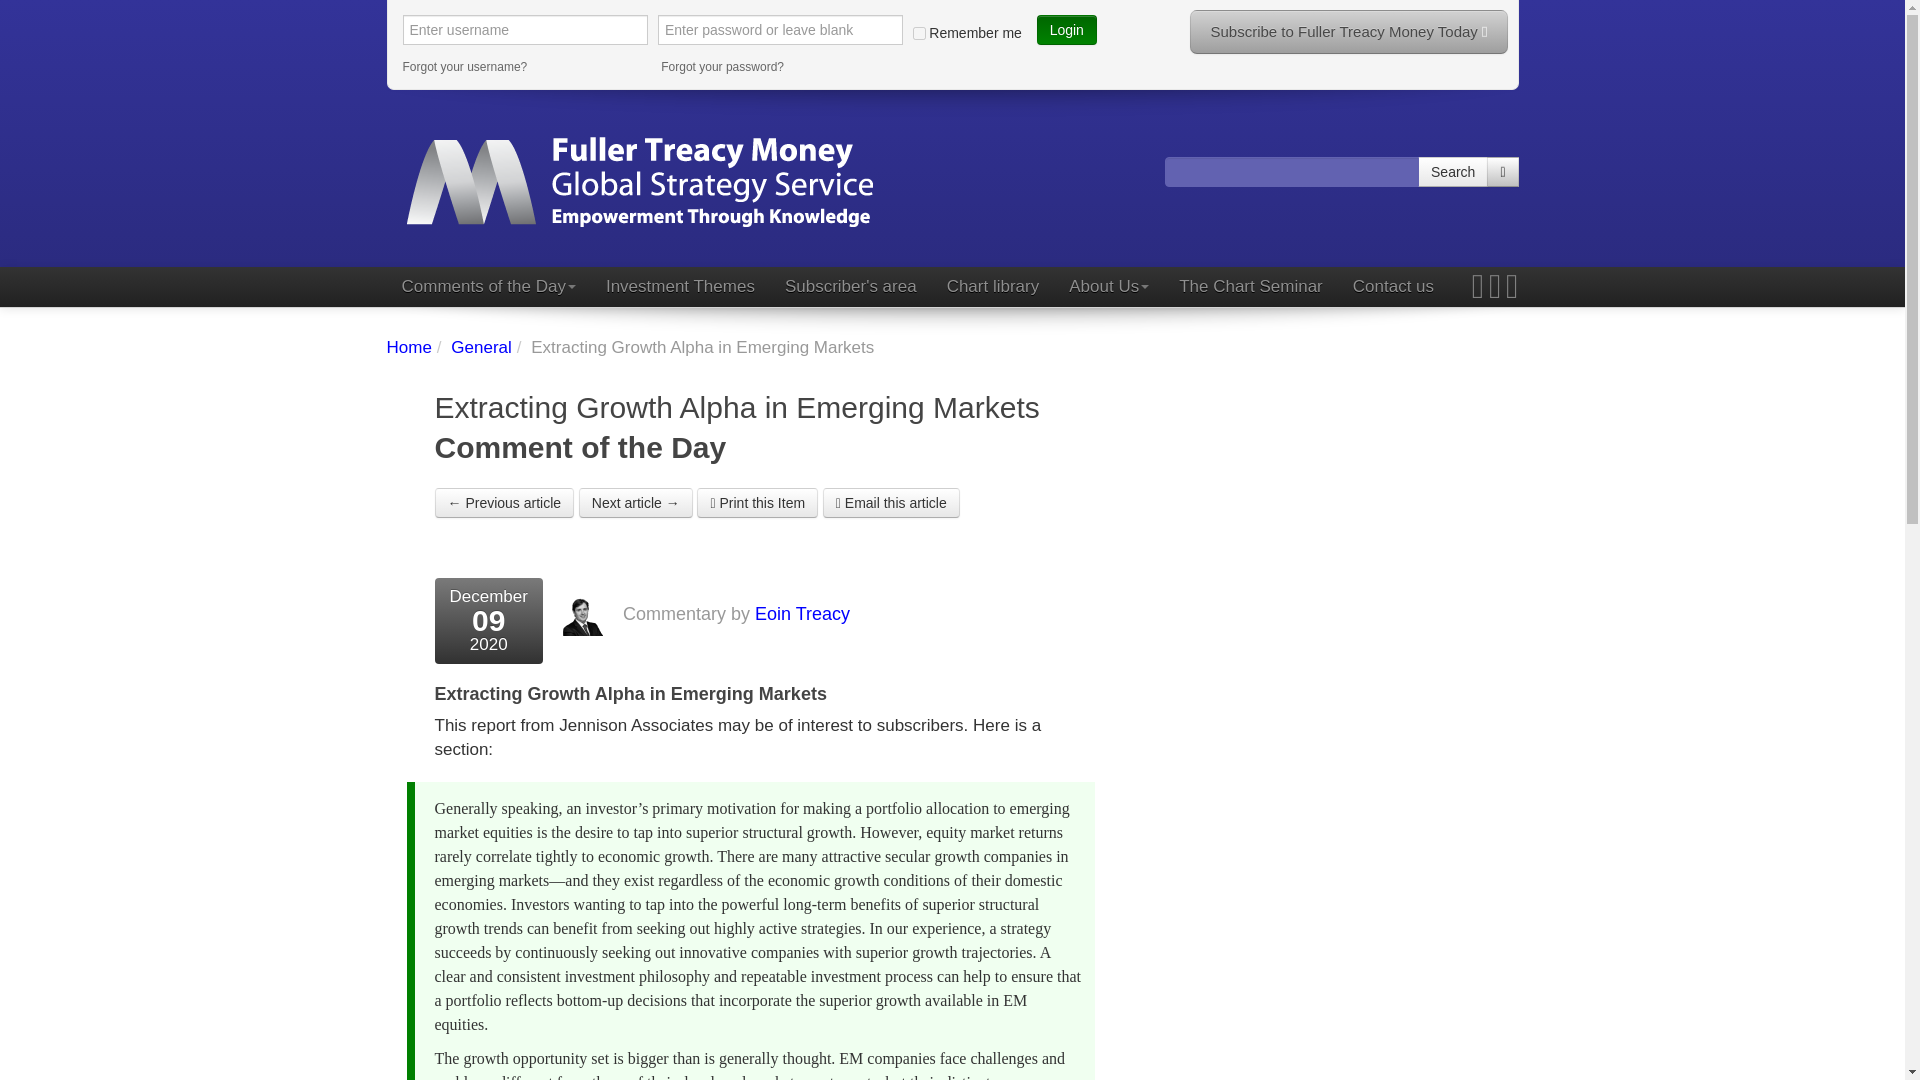 This screenshot has height=1080, width=1920. Describe the element at coordinates (1453, 171) in the screenshot. I see `Search` at that location.